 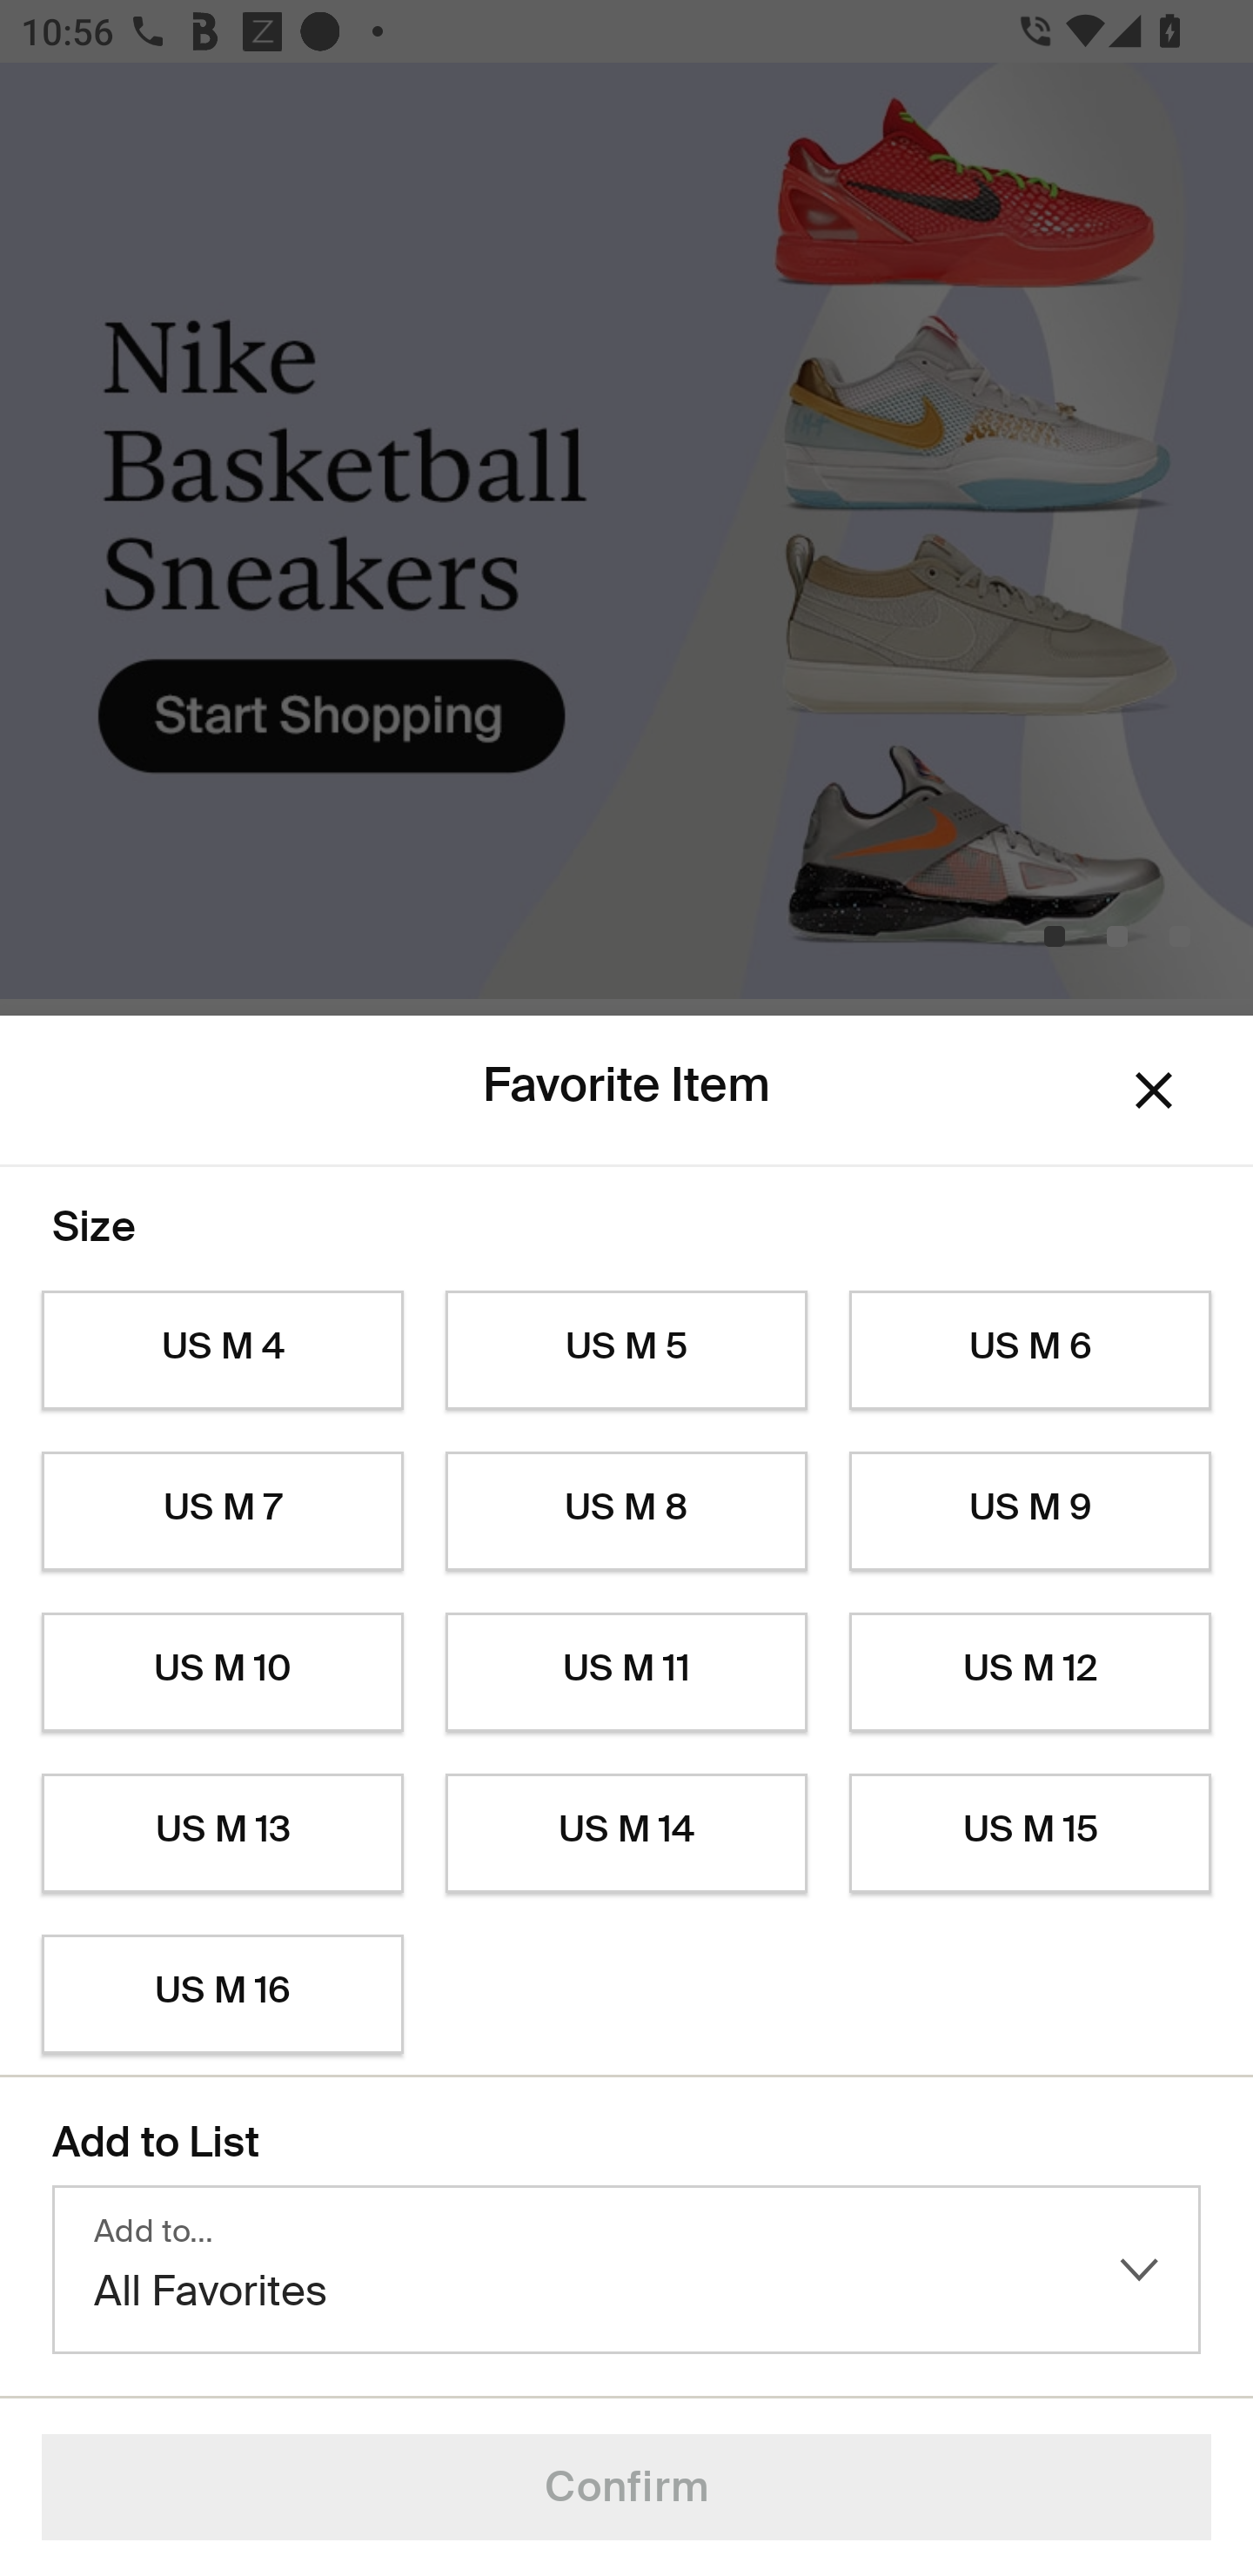 What do you see at coordinates (1030, 1351) in the screenshot?
I see `US M 6` at bounding box center [1030, 1351].